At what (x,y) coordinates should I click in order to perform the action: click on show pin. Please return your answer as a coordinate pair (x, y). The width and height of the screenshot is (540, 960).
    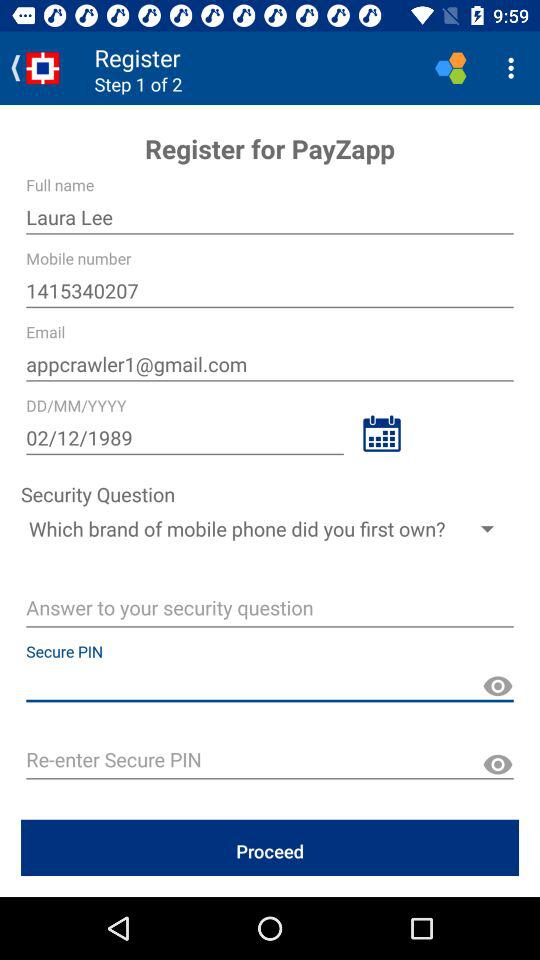
    Looking at the image, I should click on (498, 686).